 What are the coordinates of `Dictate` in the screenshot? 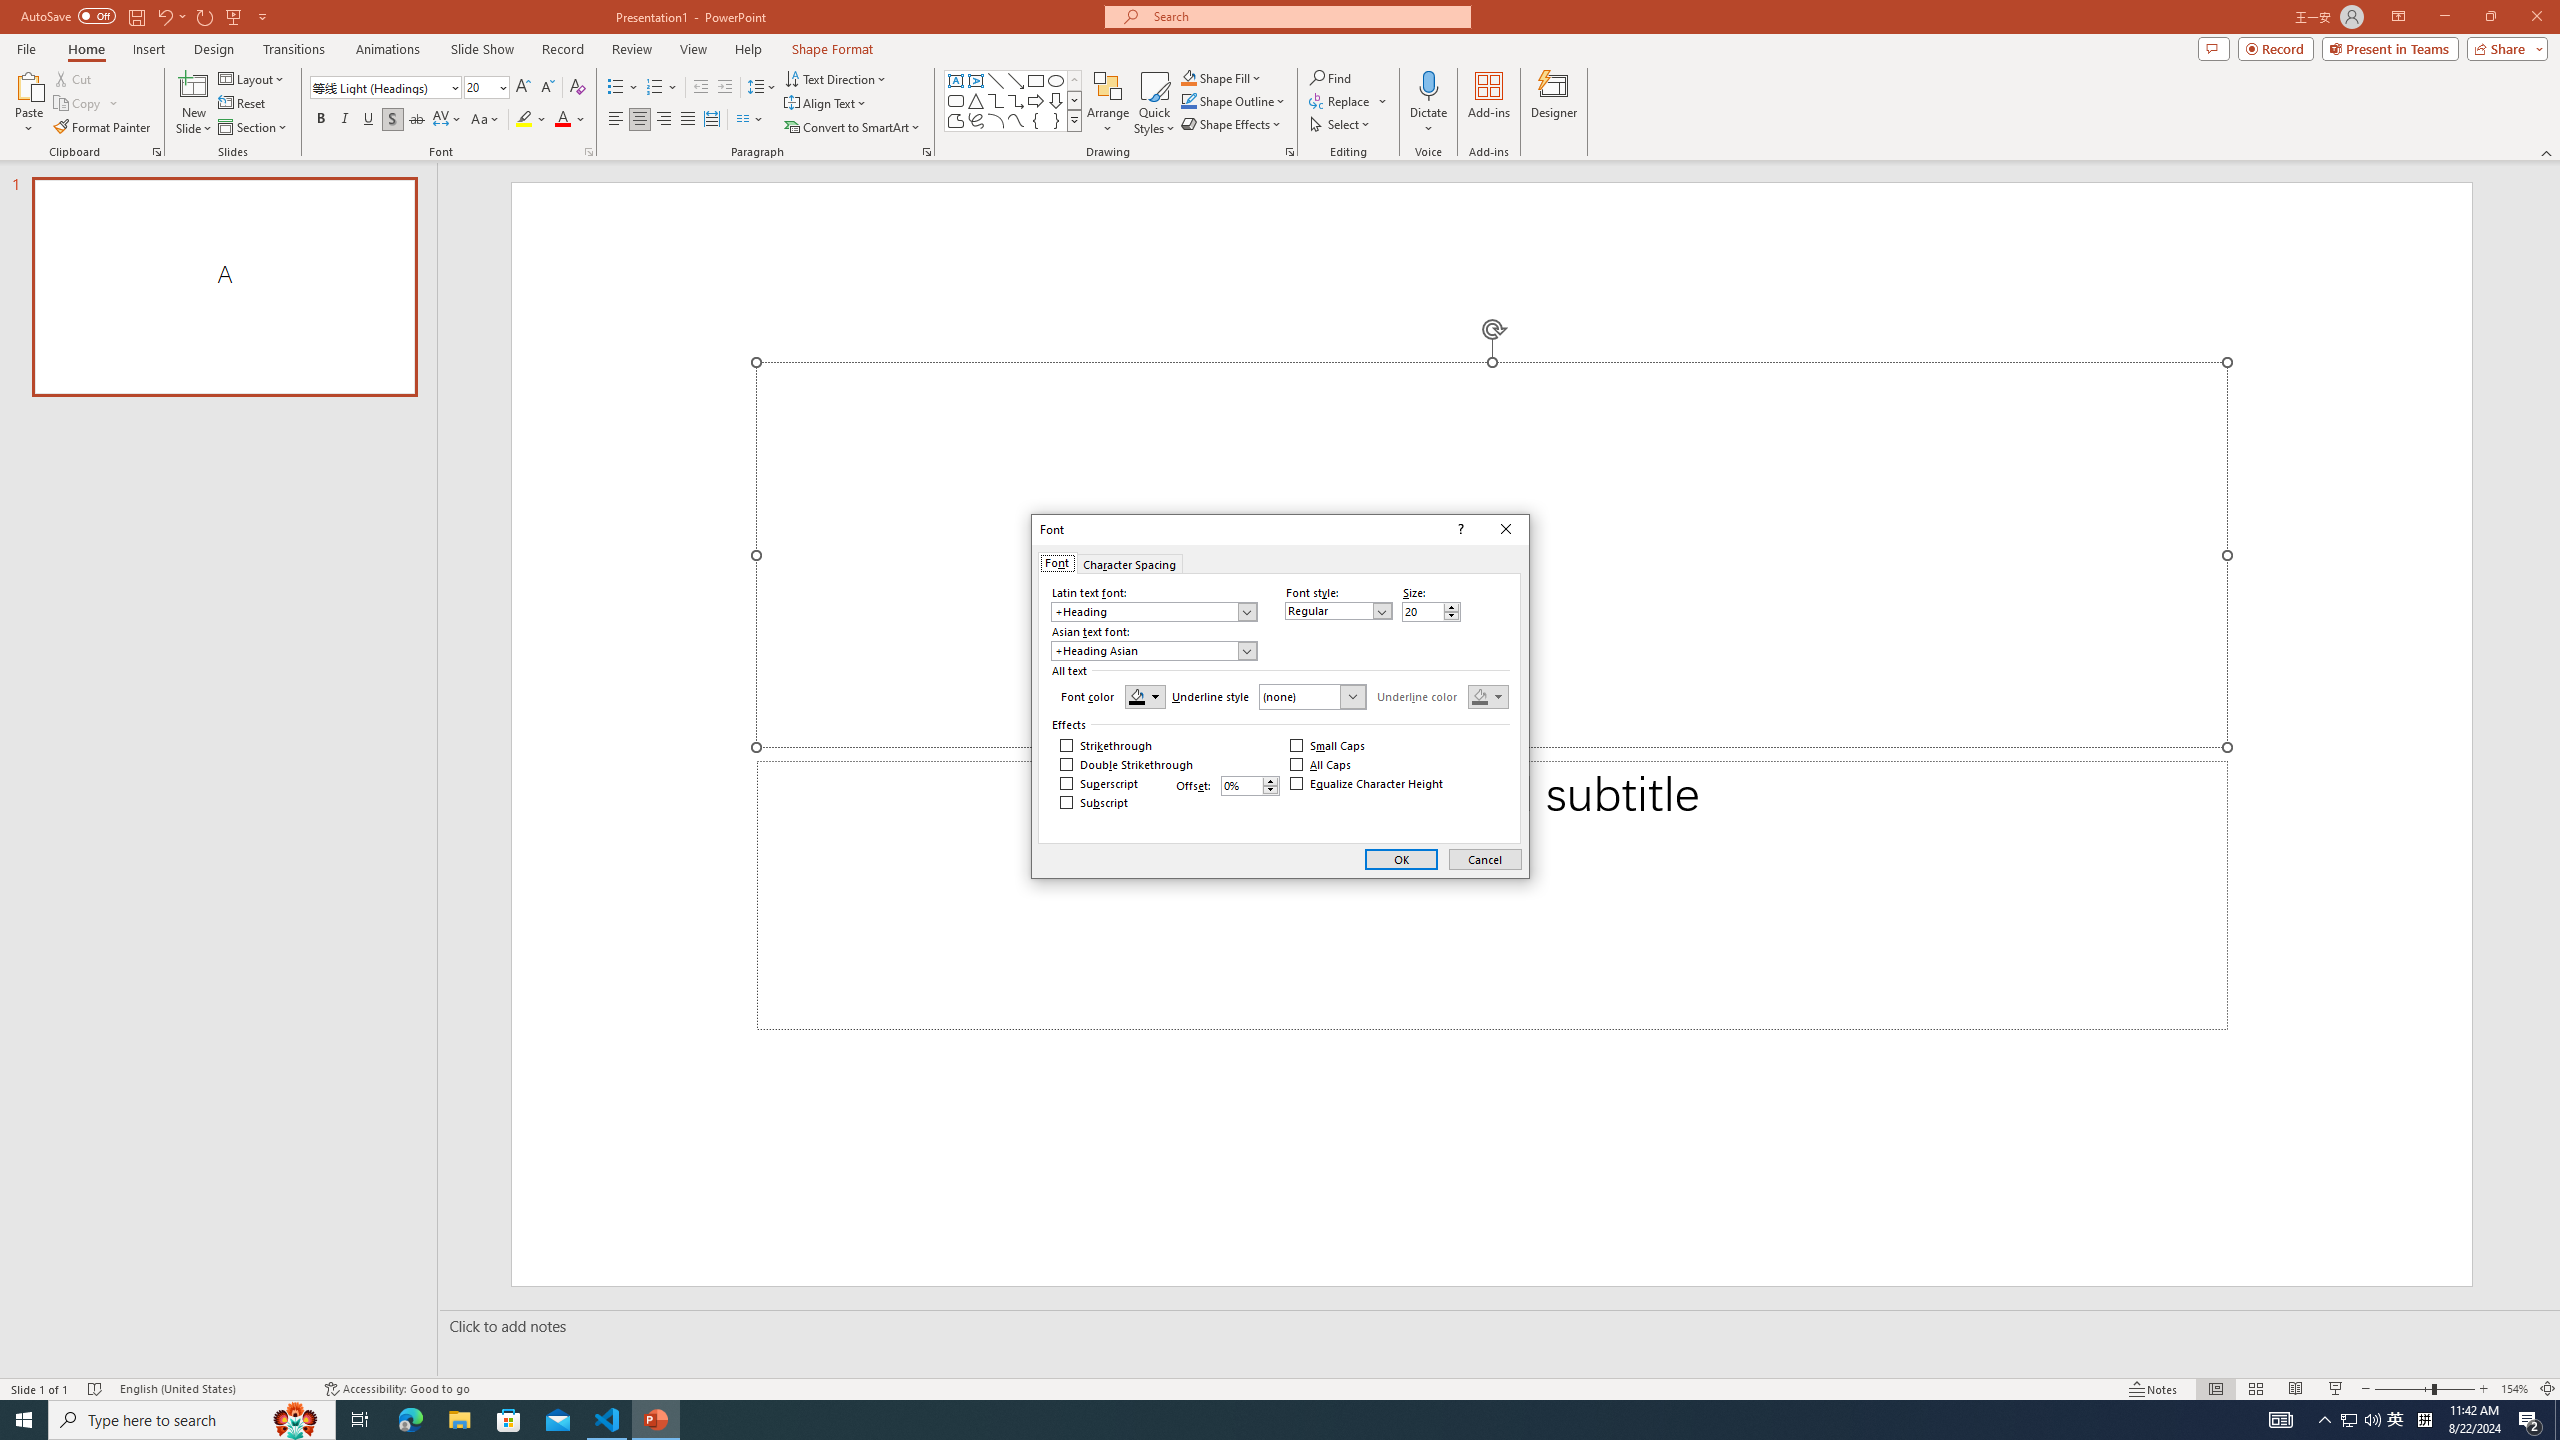 It's located at (1428, 85).